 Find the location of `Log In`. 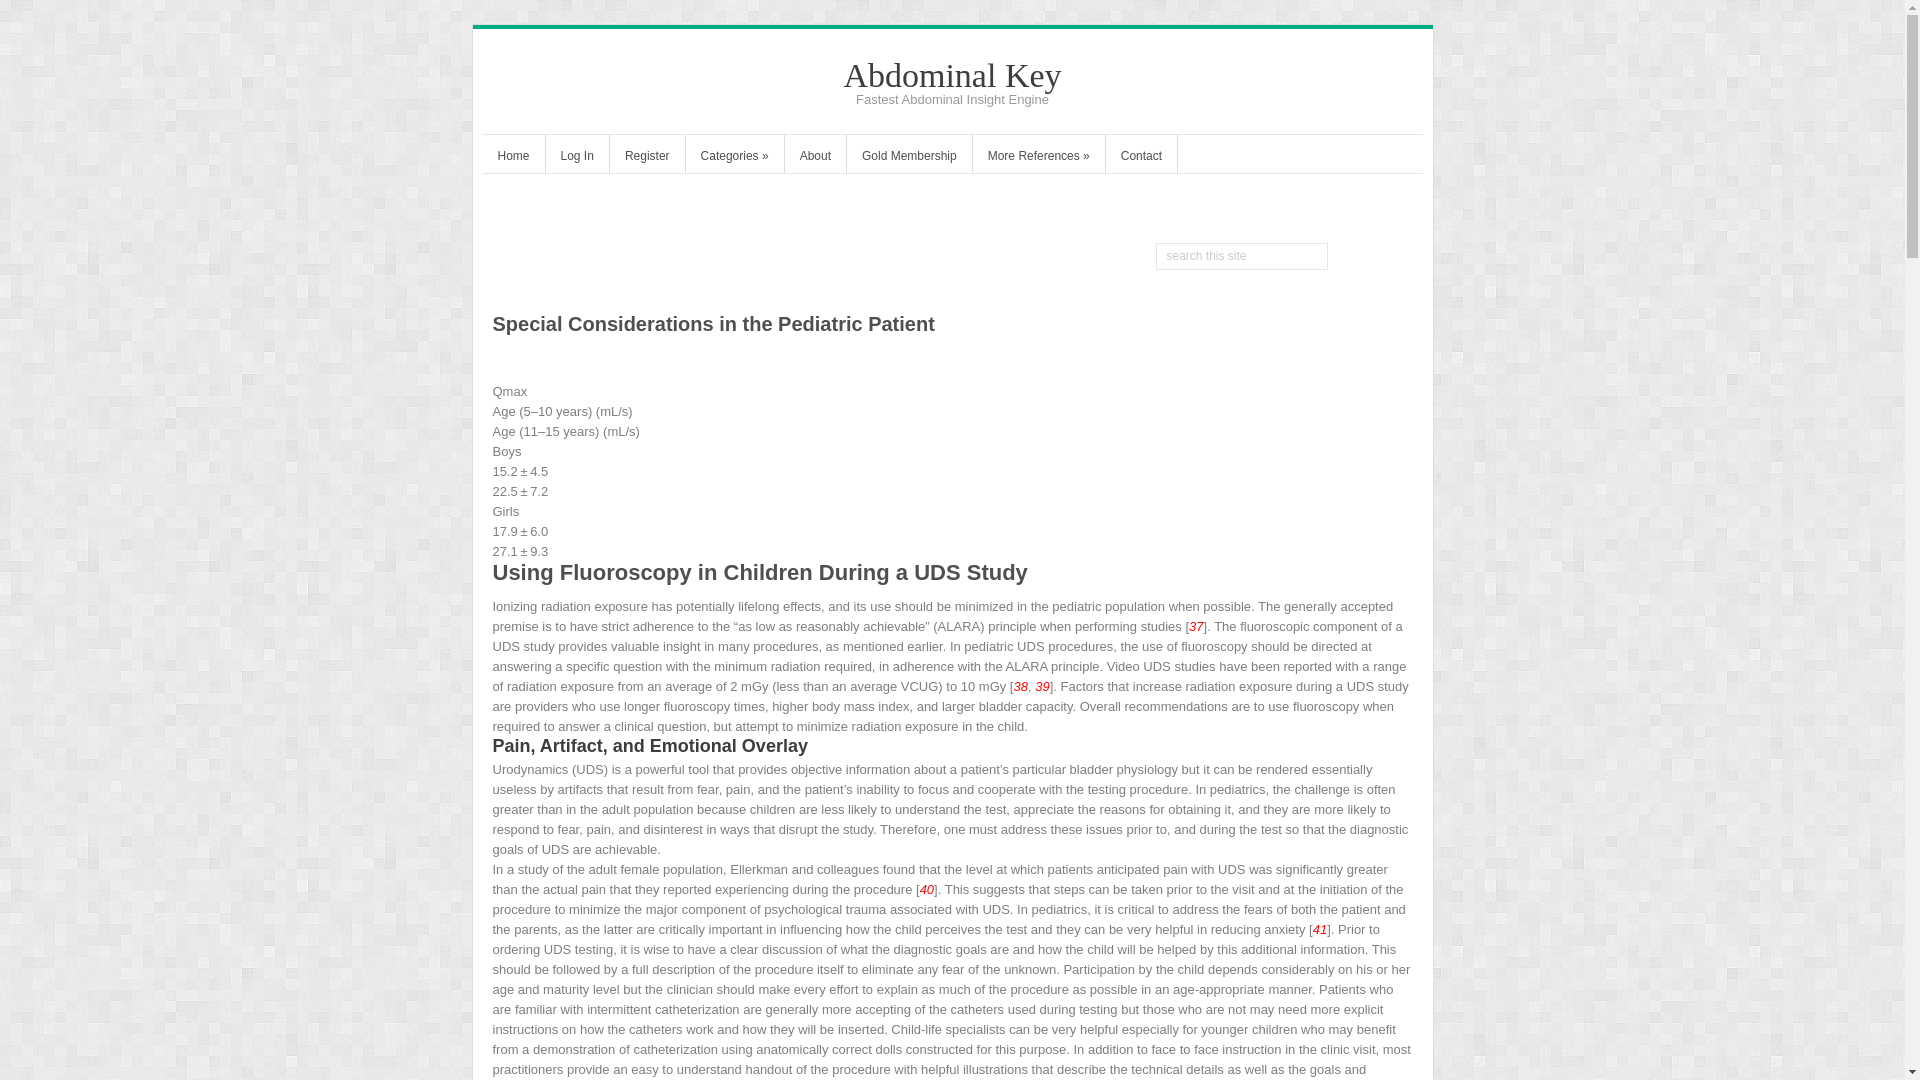

Log In is located at coordinates (576, 158).